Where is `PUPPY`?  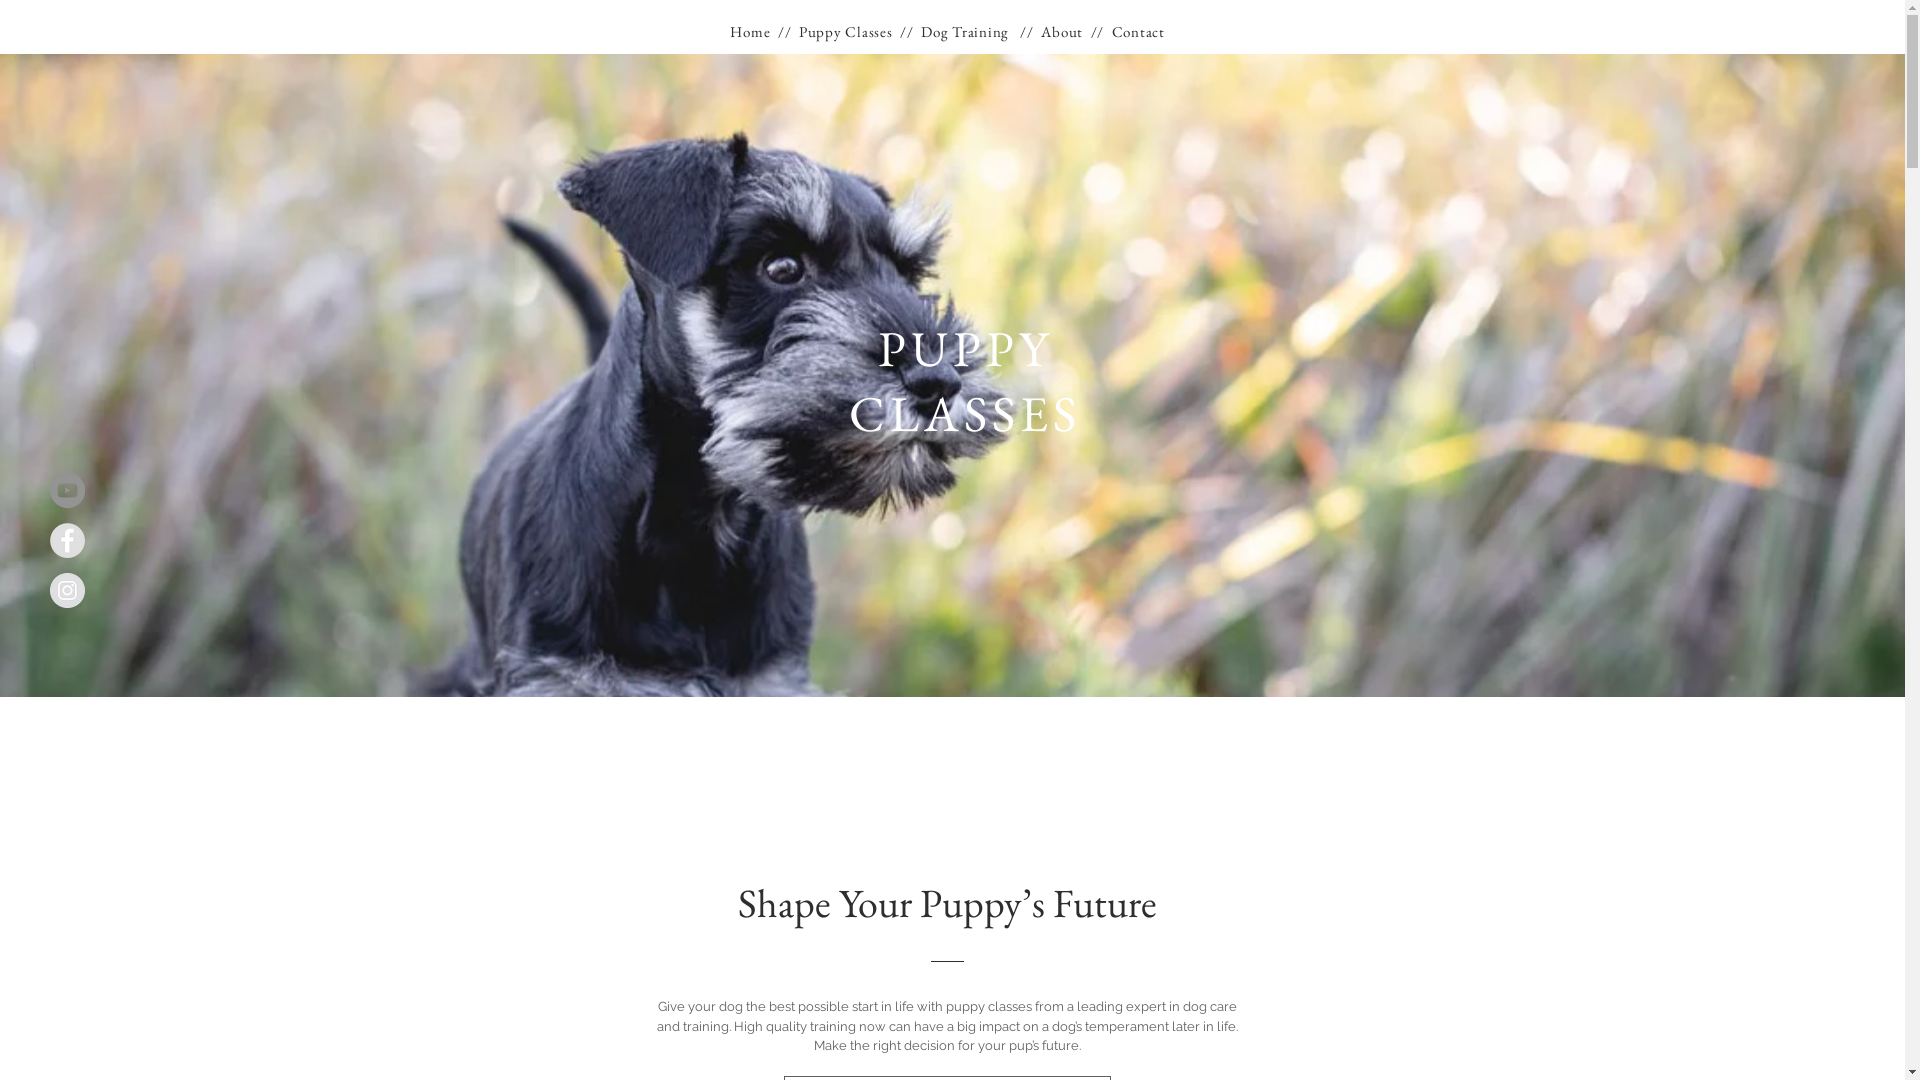
PUPPY is located at coordinates (966, 348).